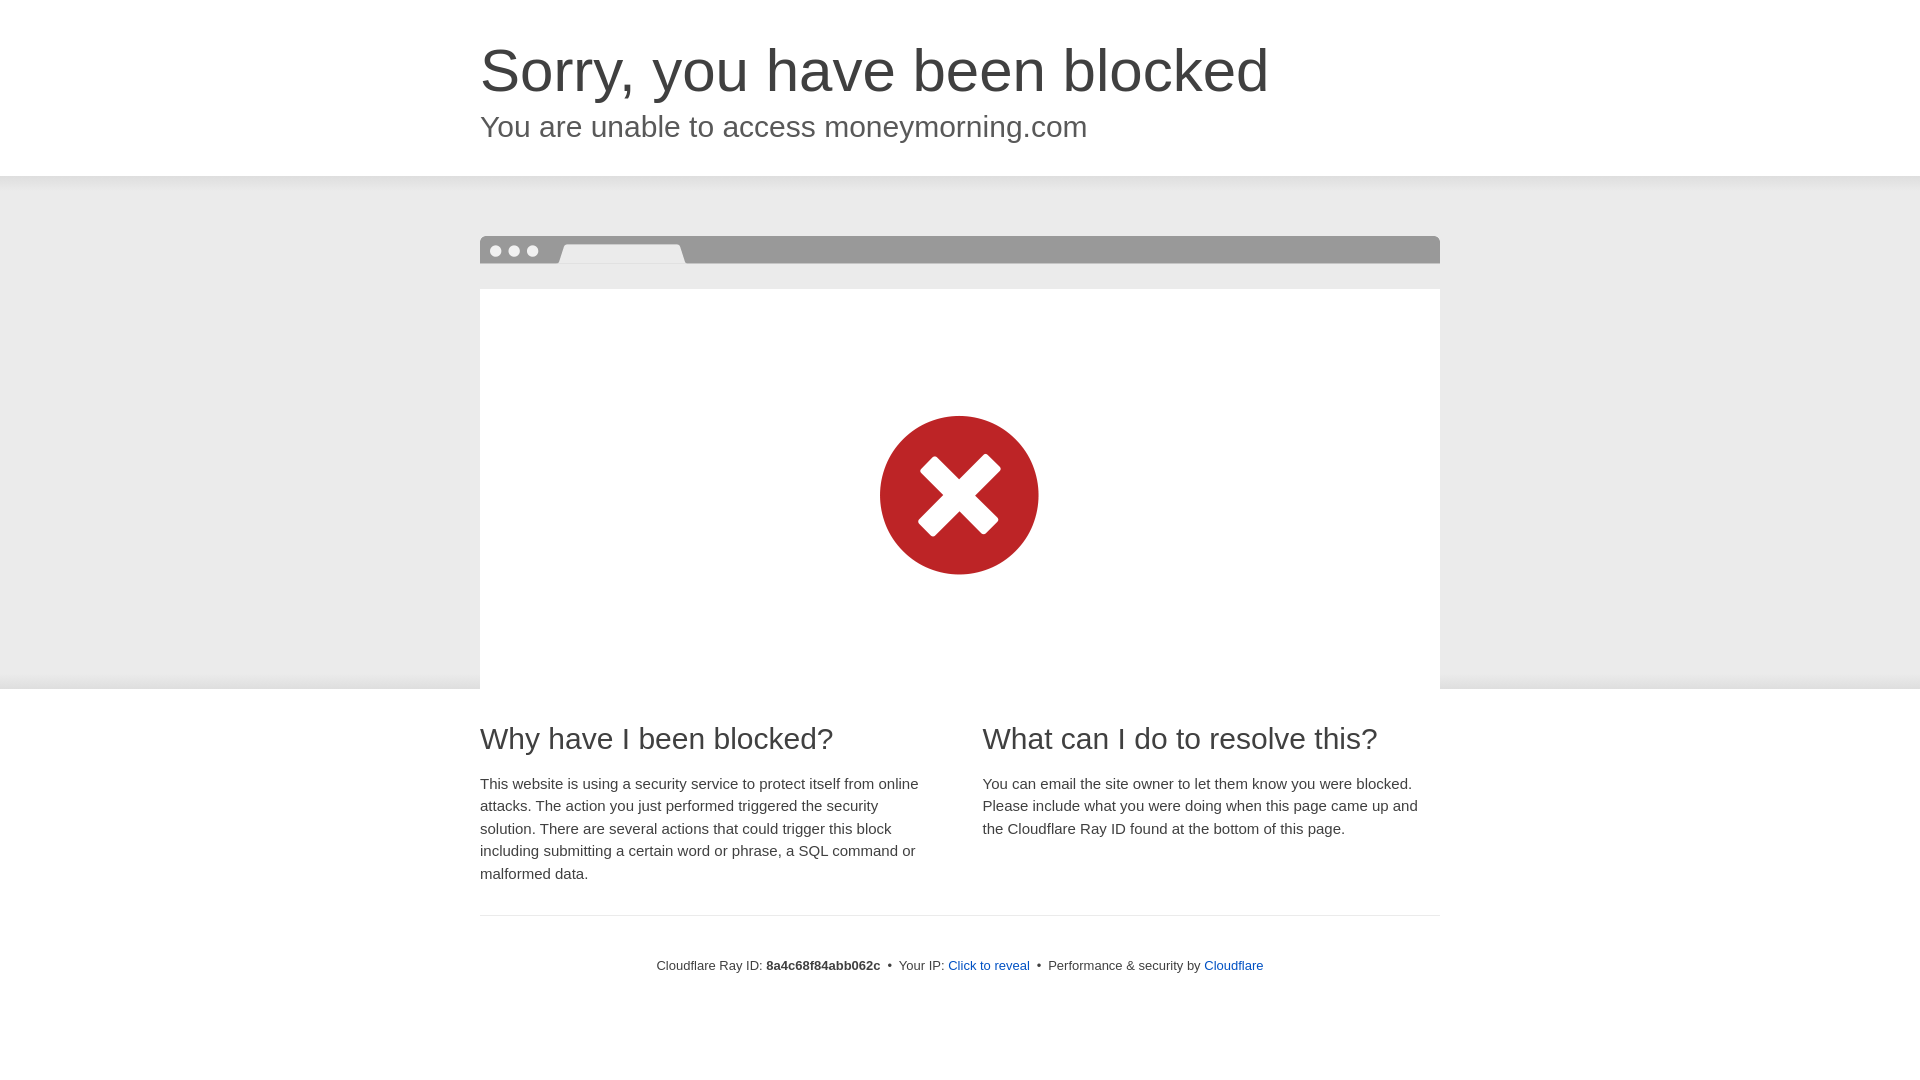 This screenshot has width=1920, height=1080. Describe the element at coordinates (1233, 965) in the screenshot. I see `Cloudflare` at that location.